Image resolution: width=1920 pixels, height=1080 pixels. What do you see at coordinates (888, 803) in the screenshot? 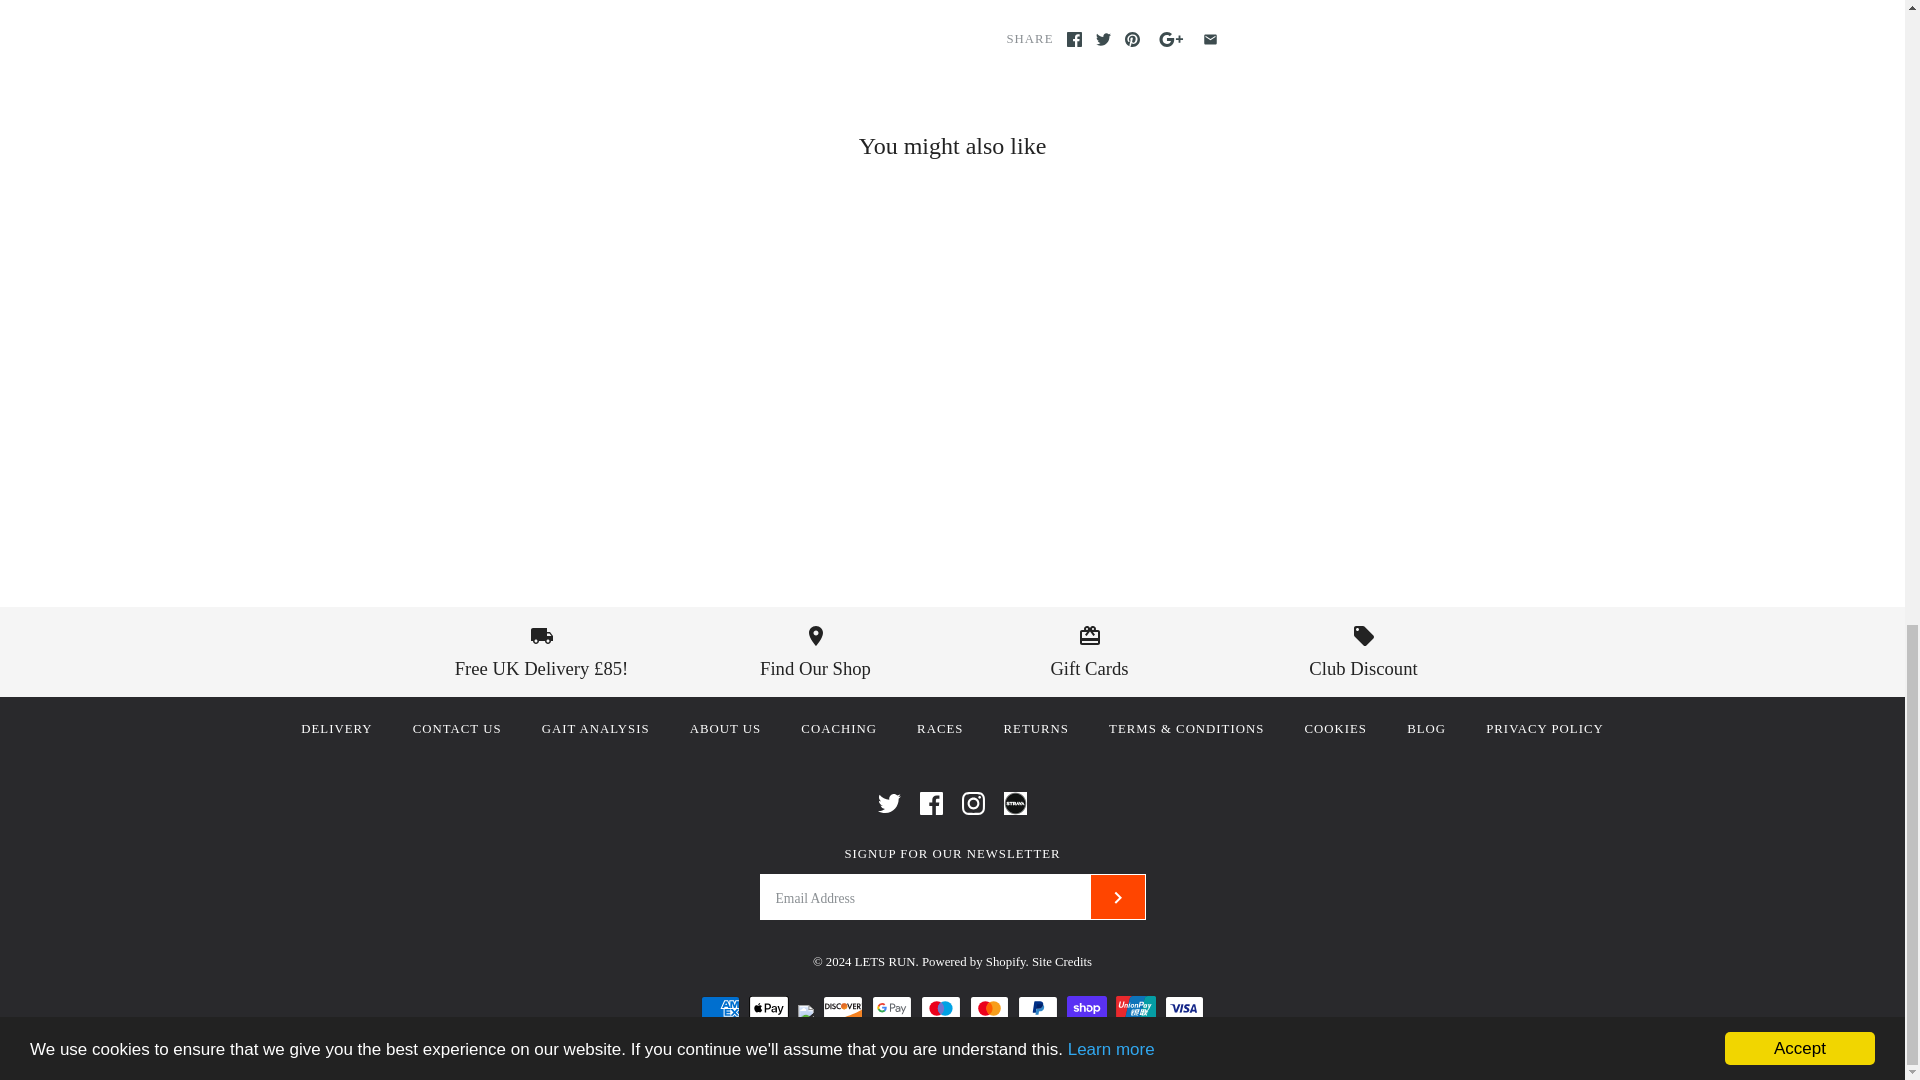
I see `Twitter` at bounding box center [888, 803].